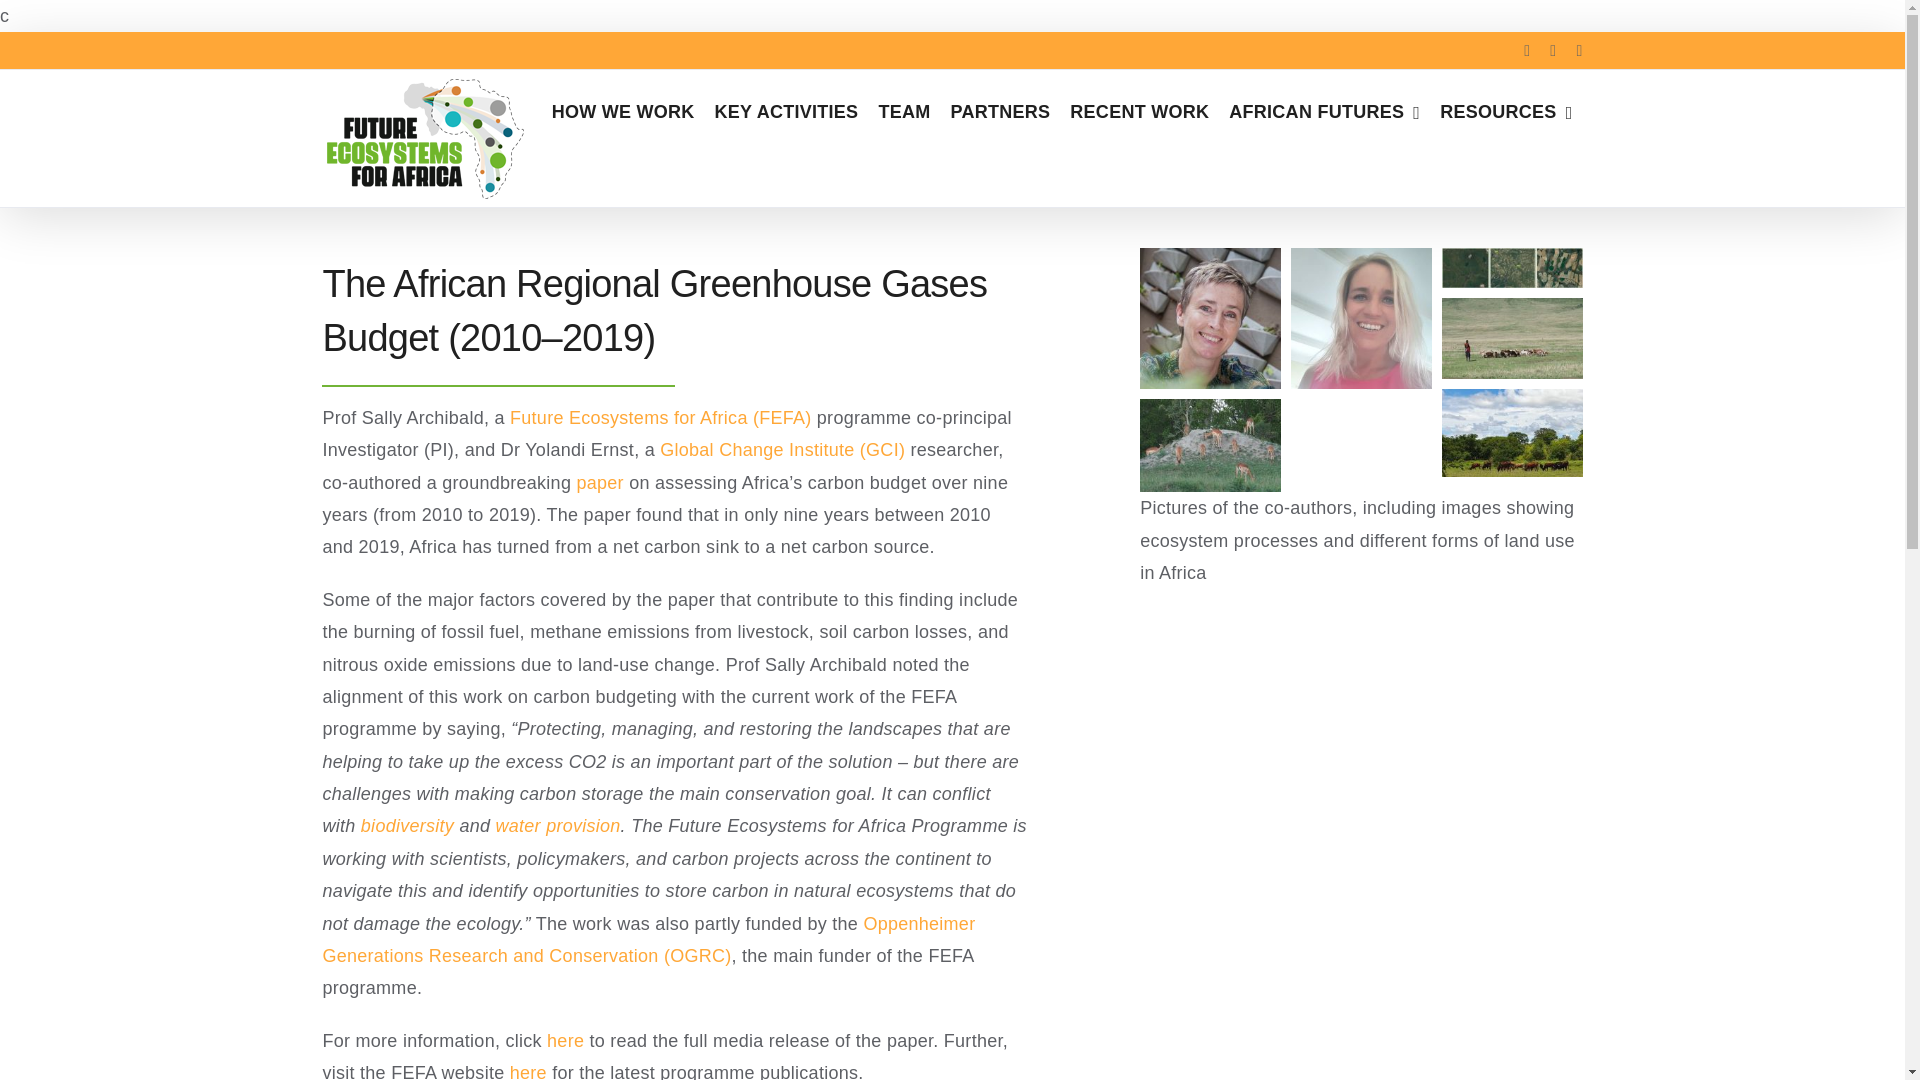  What do you see at coordinates (1000, 112) in the screenshot?
I see `PARTNERS` at bounding box center [1000, 112].